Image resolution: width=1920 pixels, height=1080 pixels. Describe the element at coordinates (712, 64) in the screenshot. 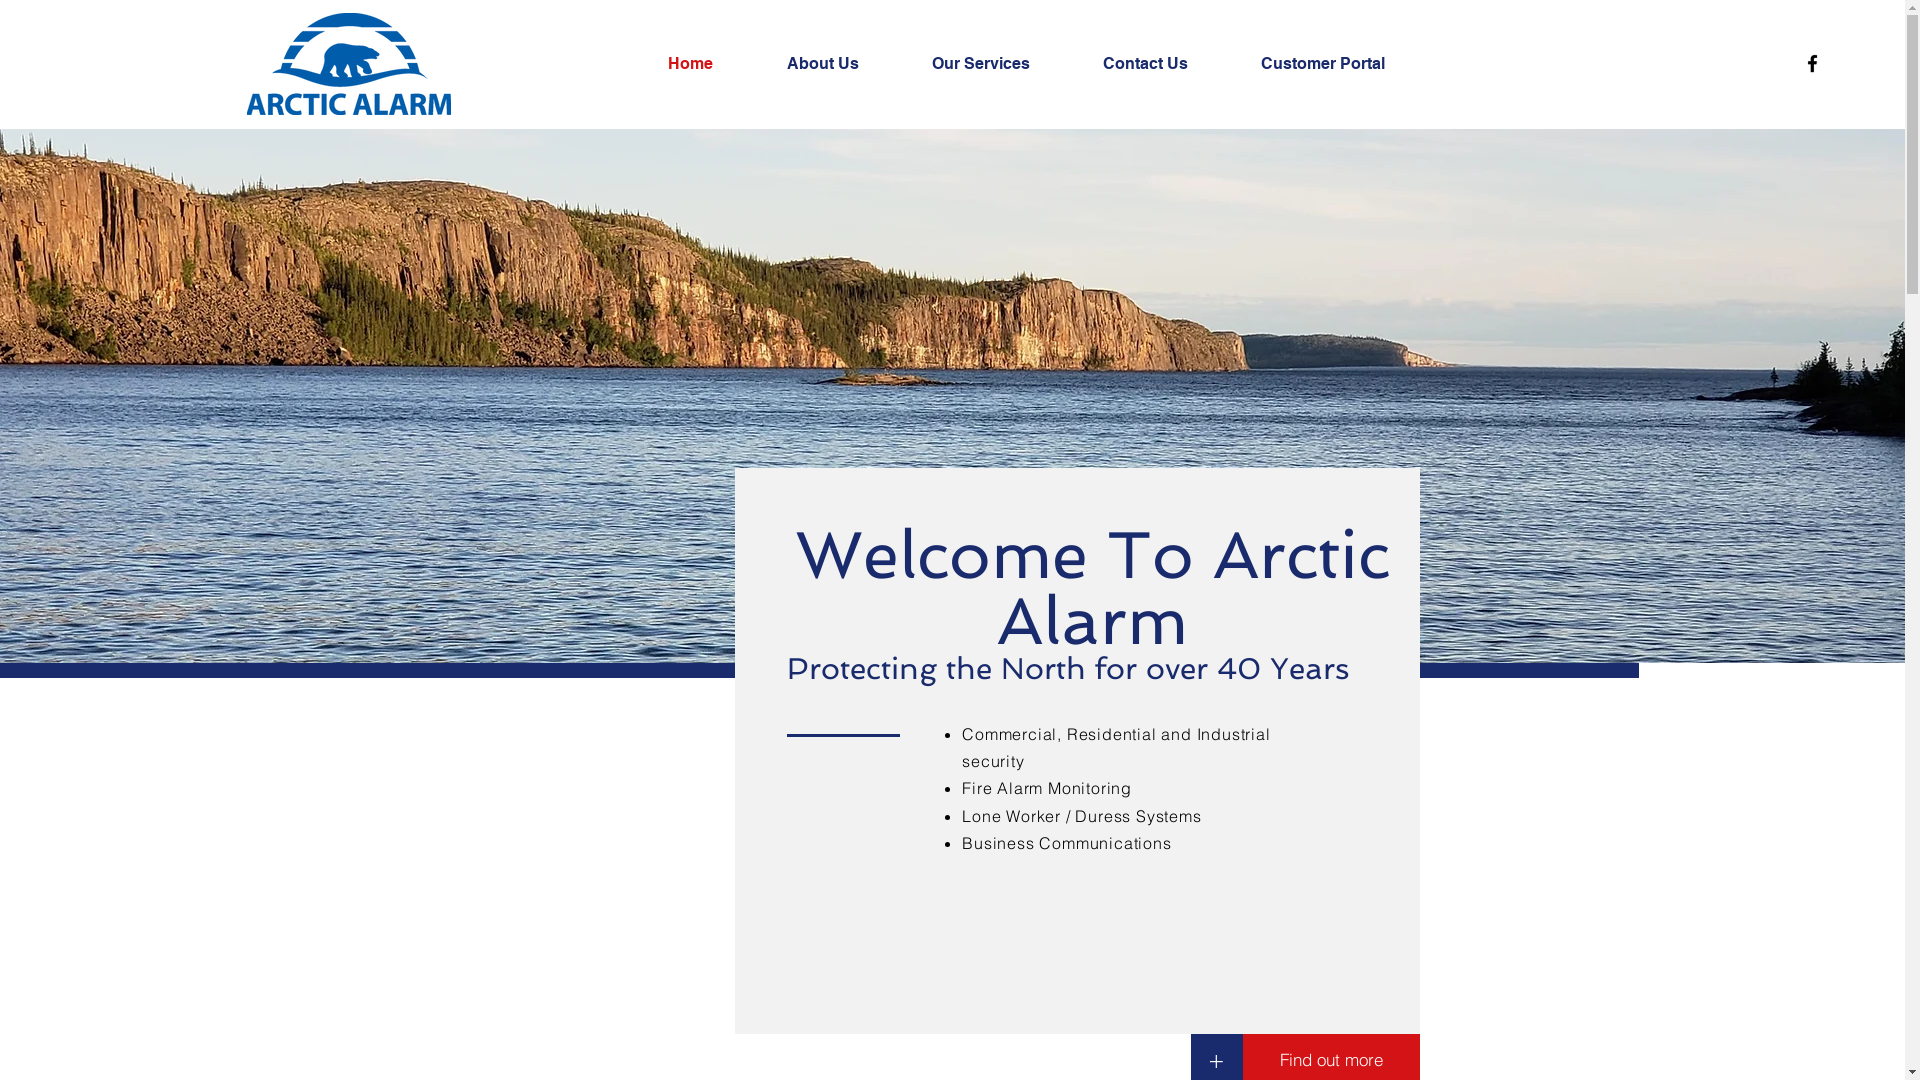

I see `Home` at that location.